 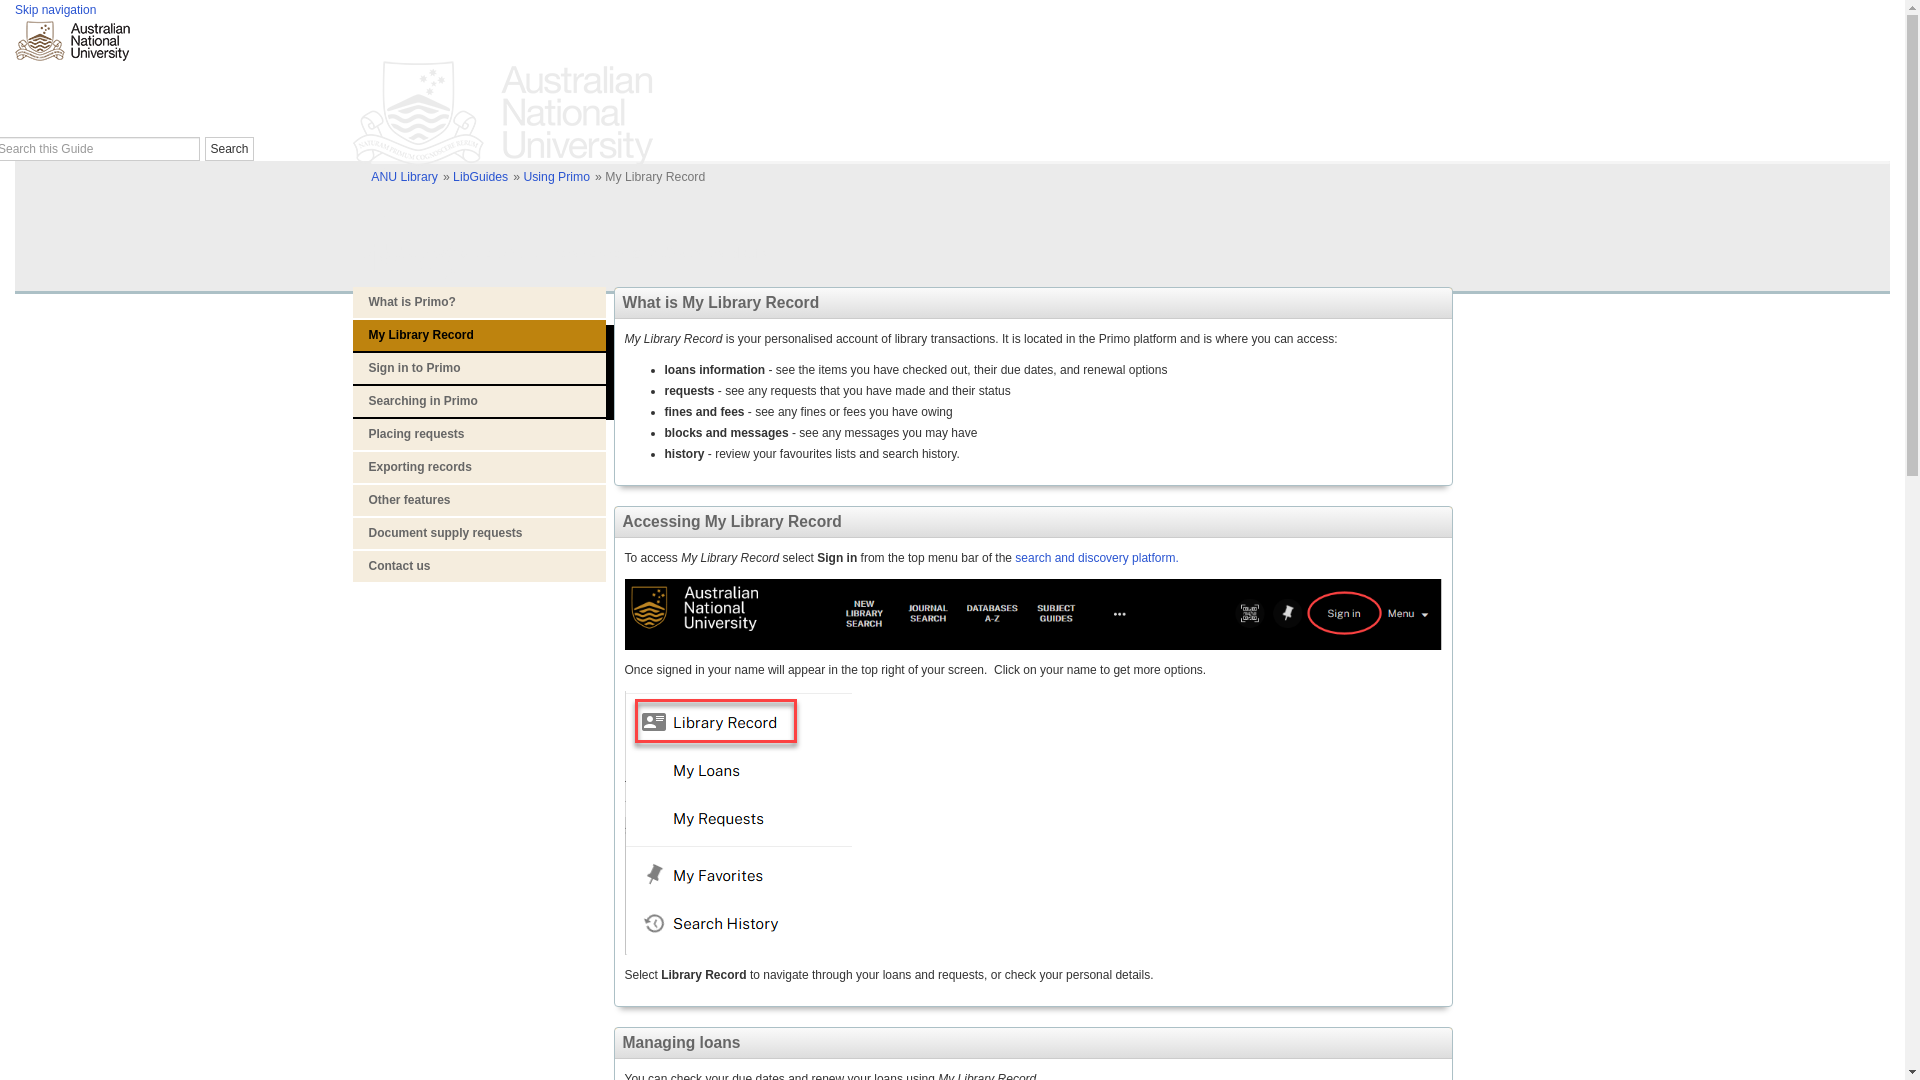 I want to click on Other features, so click(x=478, y=500).